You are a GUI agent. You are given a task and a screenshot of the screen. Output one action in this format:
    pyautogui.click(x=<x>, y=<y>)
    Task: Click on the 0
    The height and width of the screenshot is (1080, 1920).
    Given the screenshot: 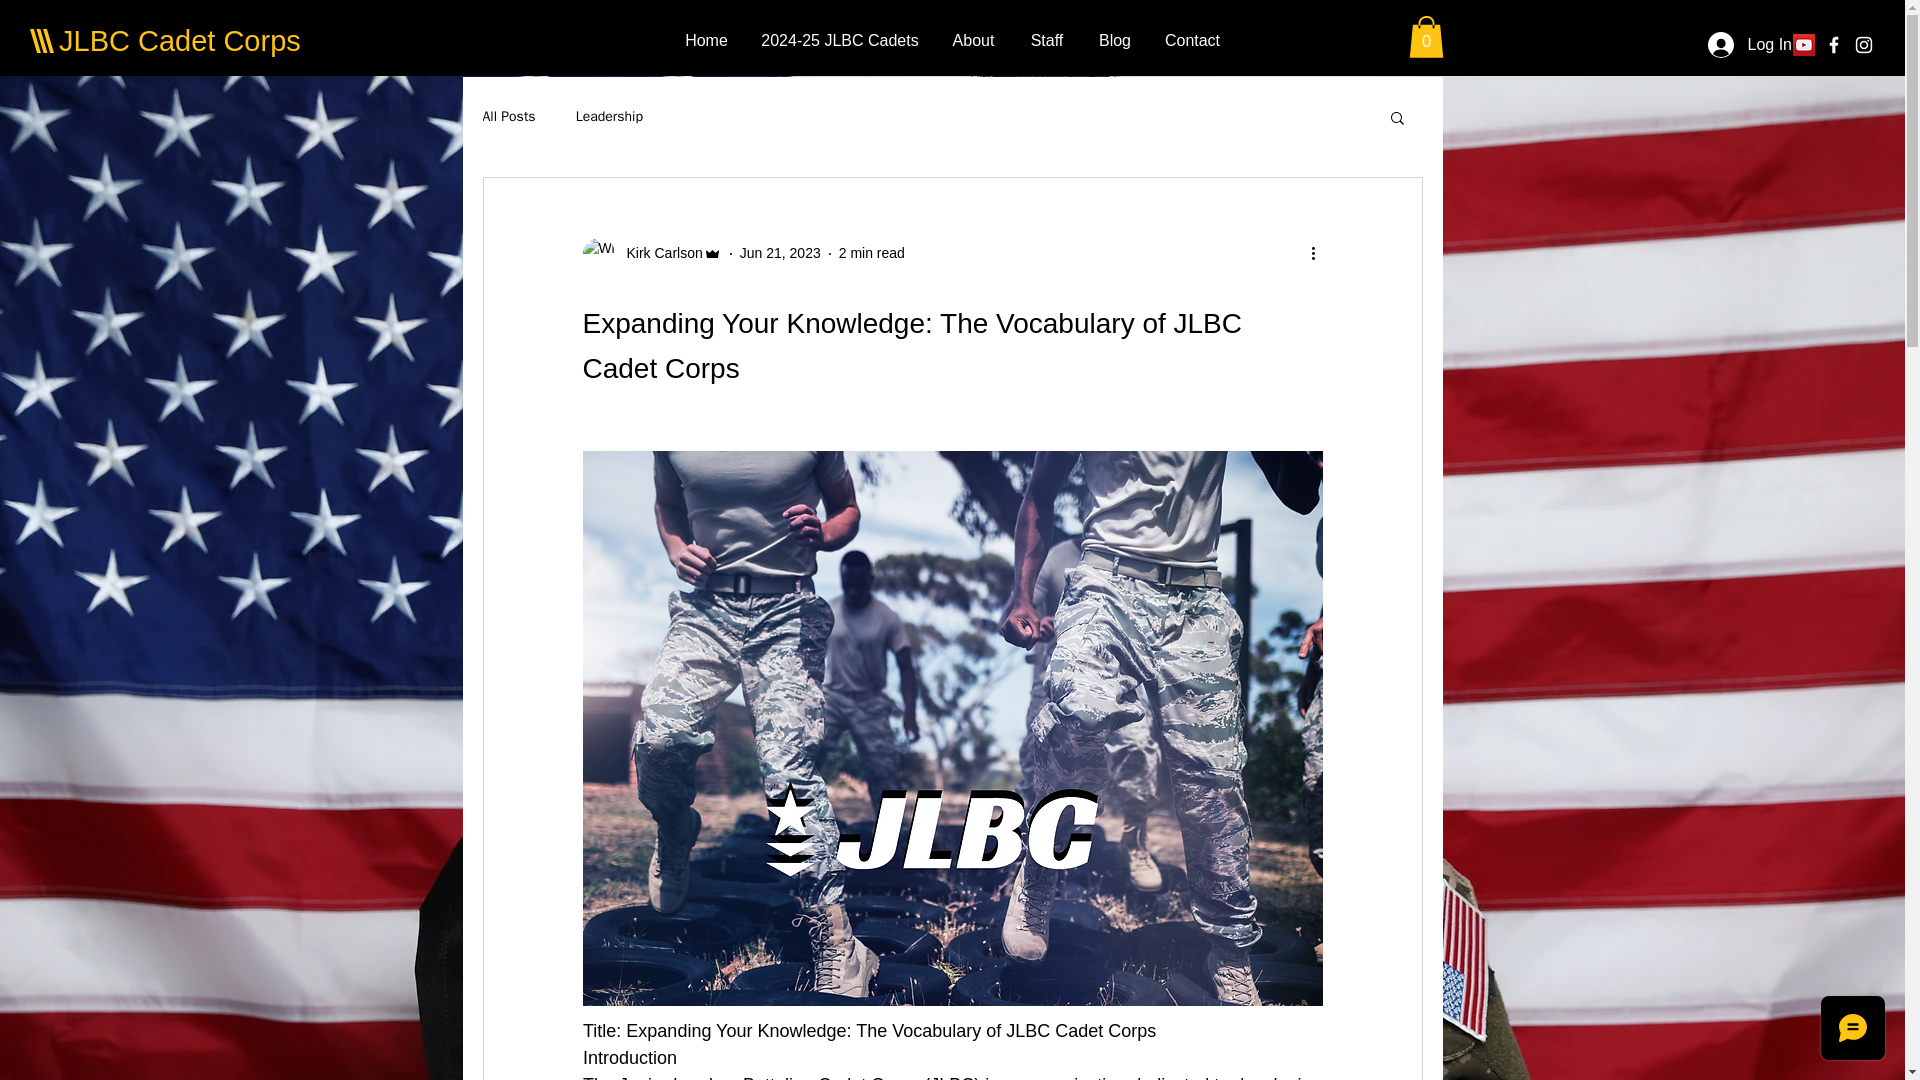 What is the action you would take?
    pyautogui.click(x=1425, y=37)
    